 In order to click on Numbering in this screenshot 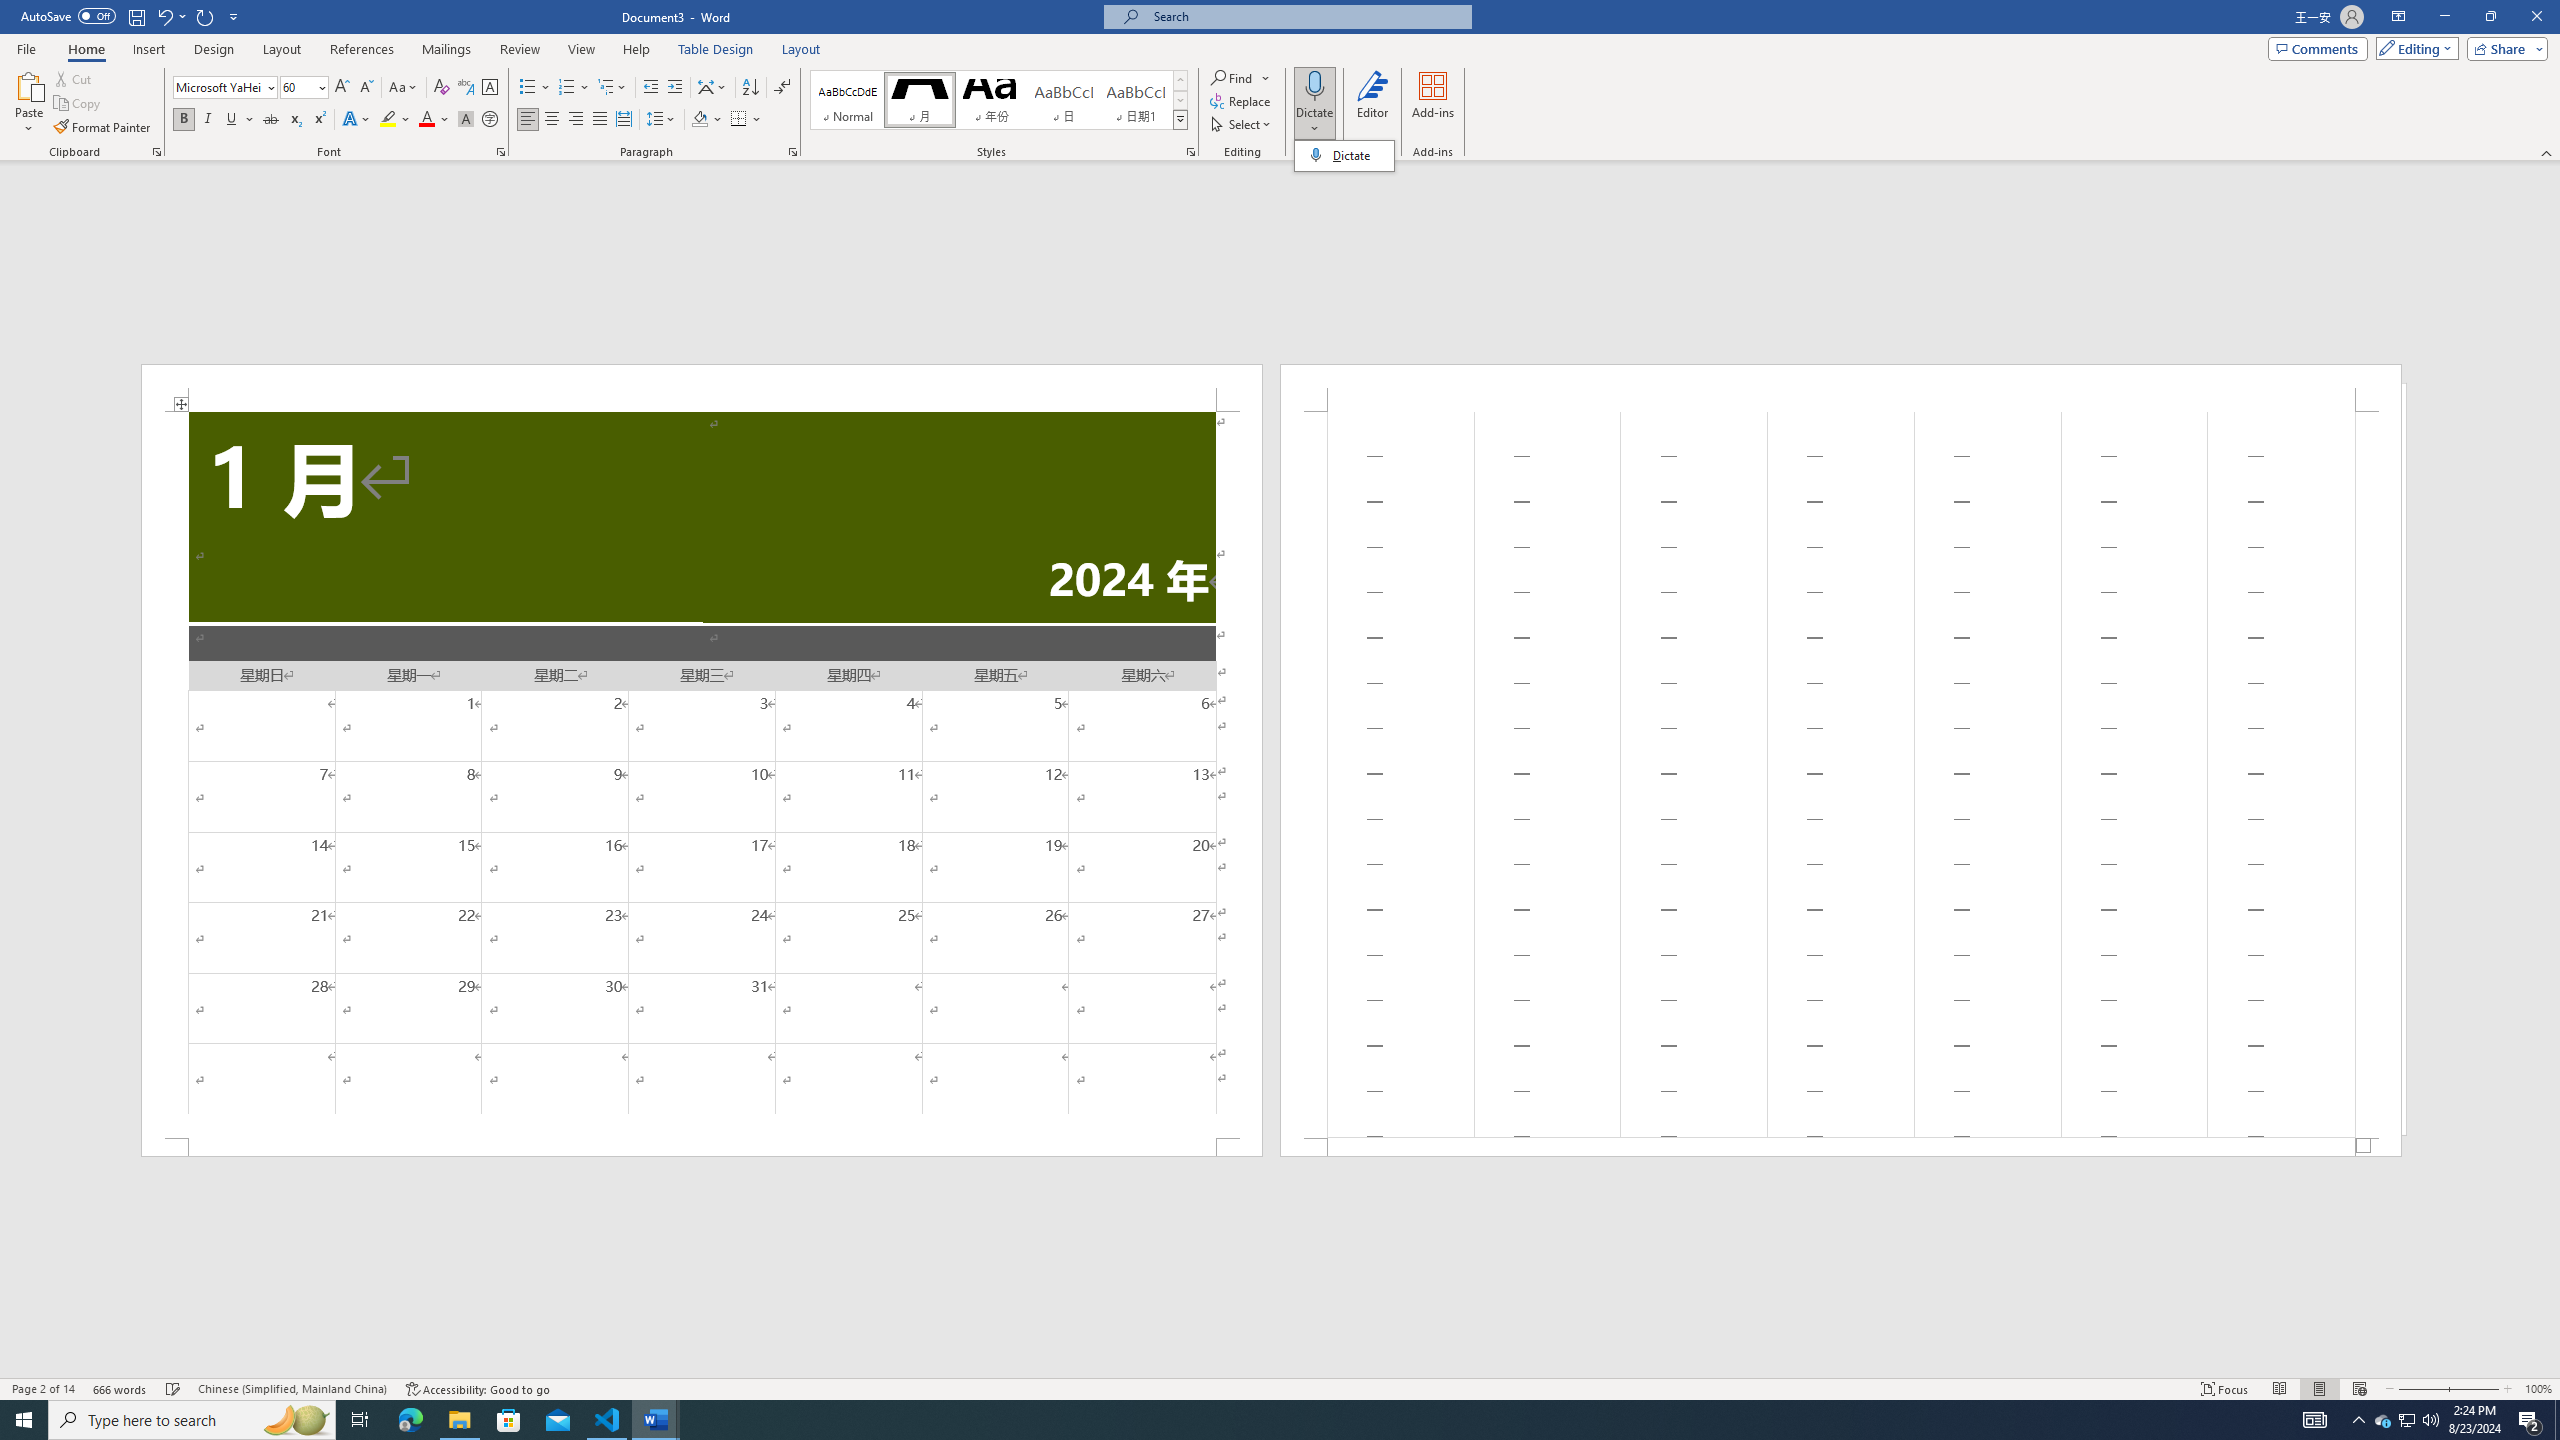, I will do `click(574, 88)`.